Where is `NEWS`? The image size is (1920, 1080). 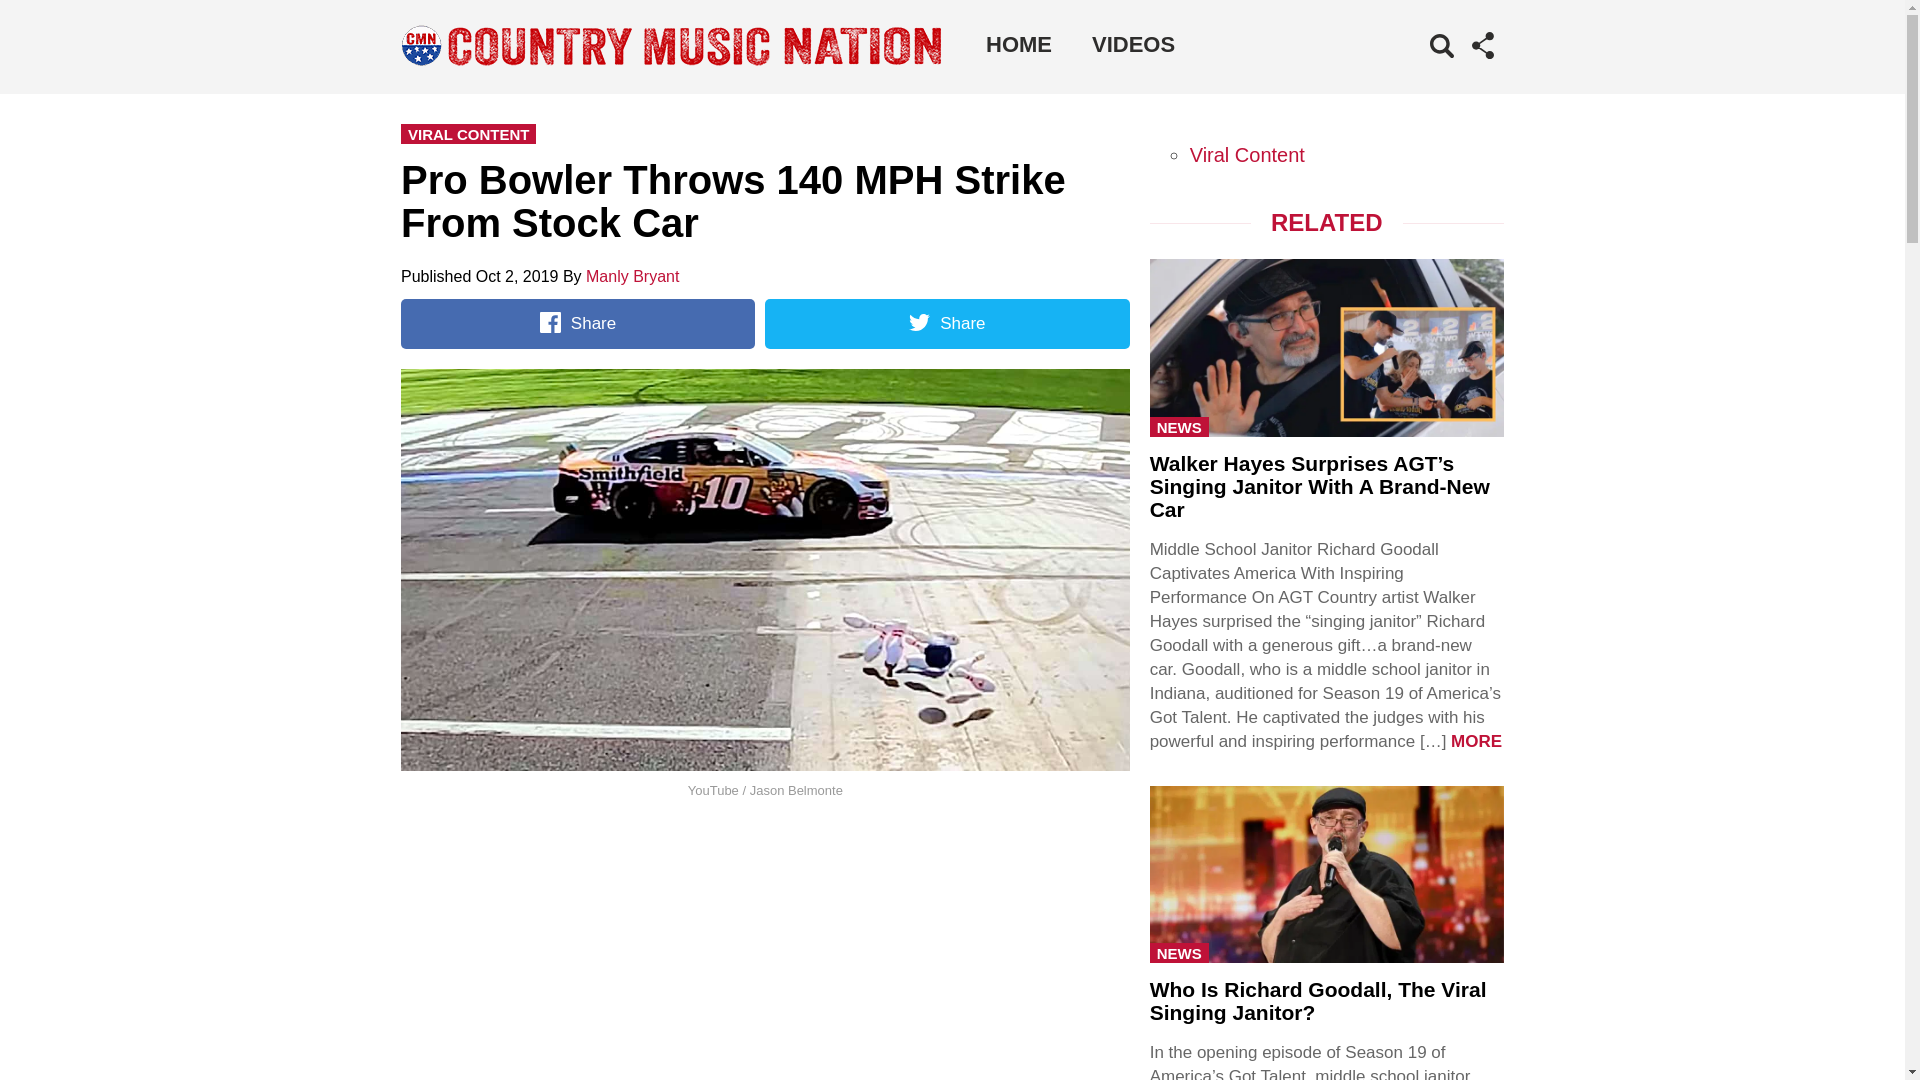 NEWS is located at coordinates (1180, 952).